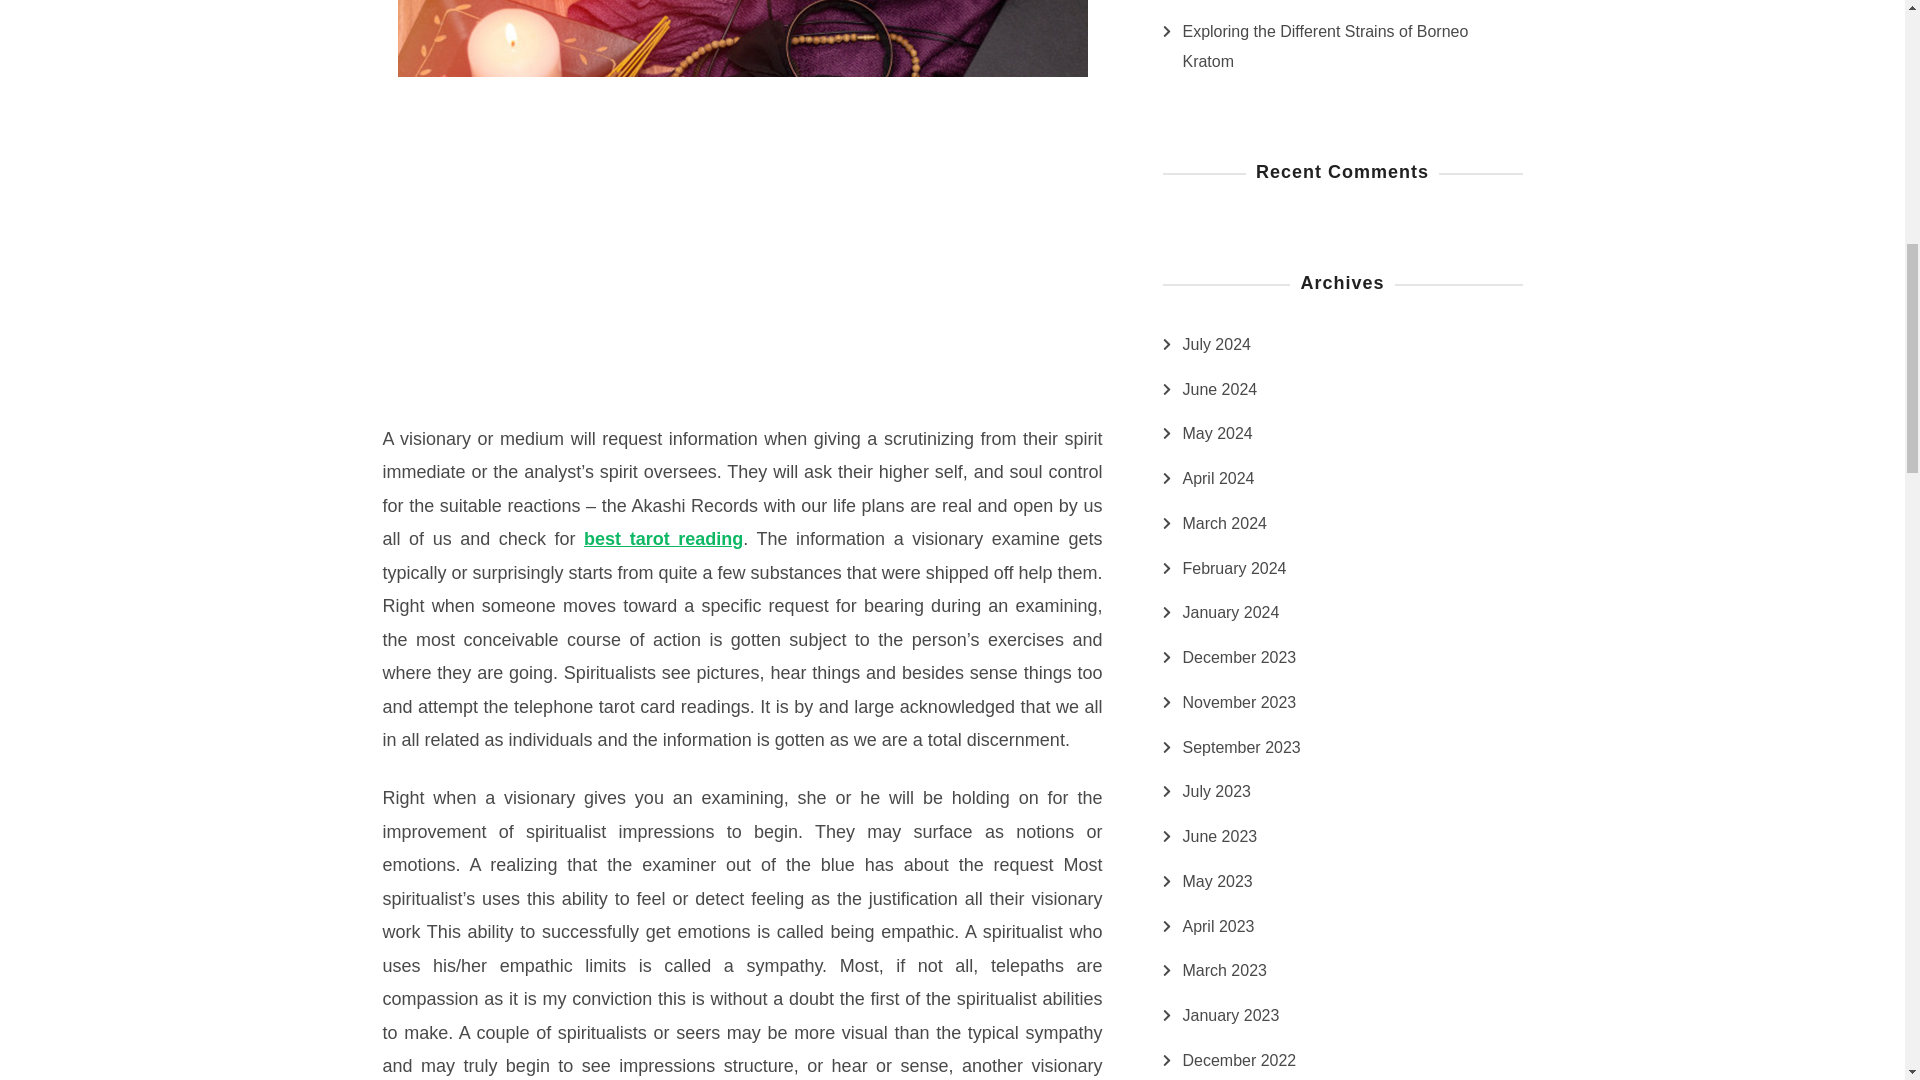 This screenshot has width=1920, height=1080. Describe the element at coordinates (1352, 46) in the screenshot. I see `Exploring the Different Strains of Borneo Kratom` at that location.